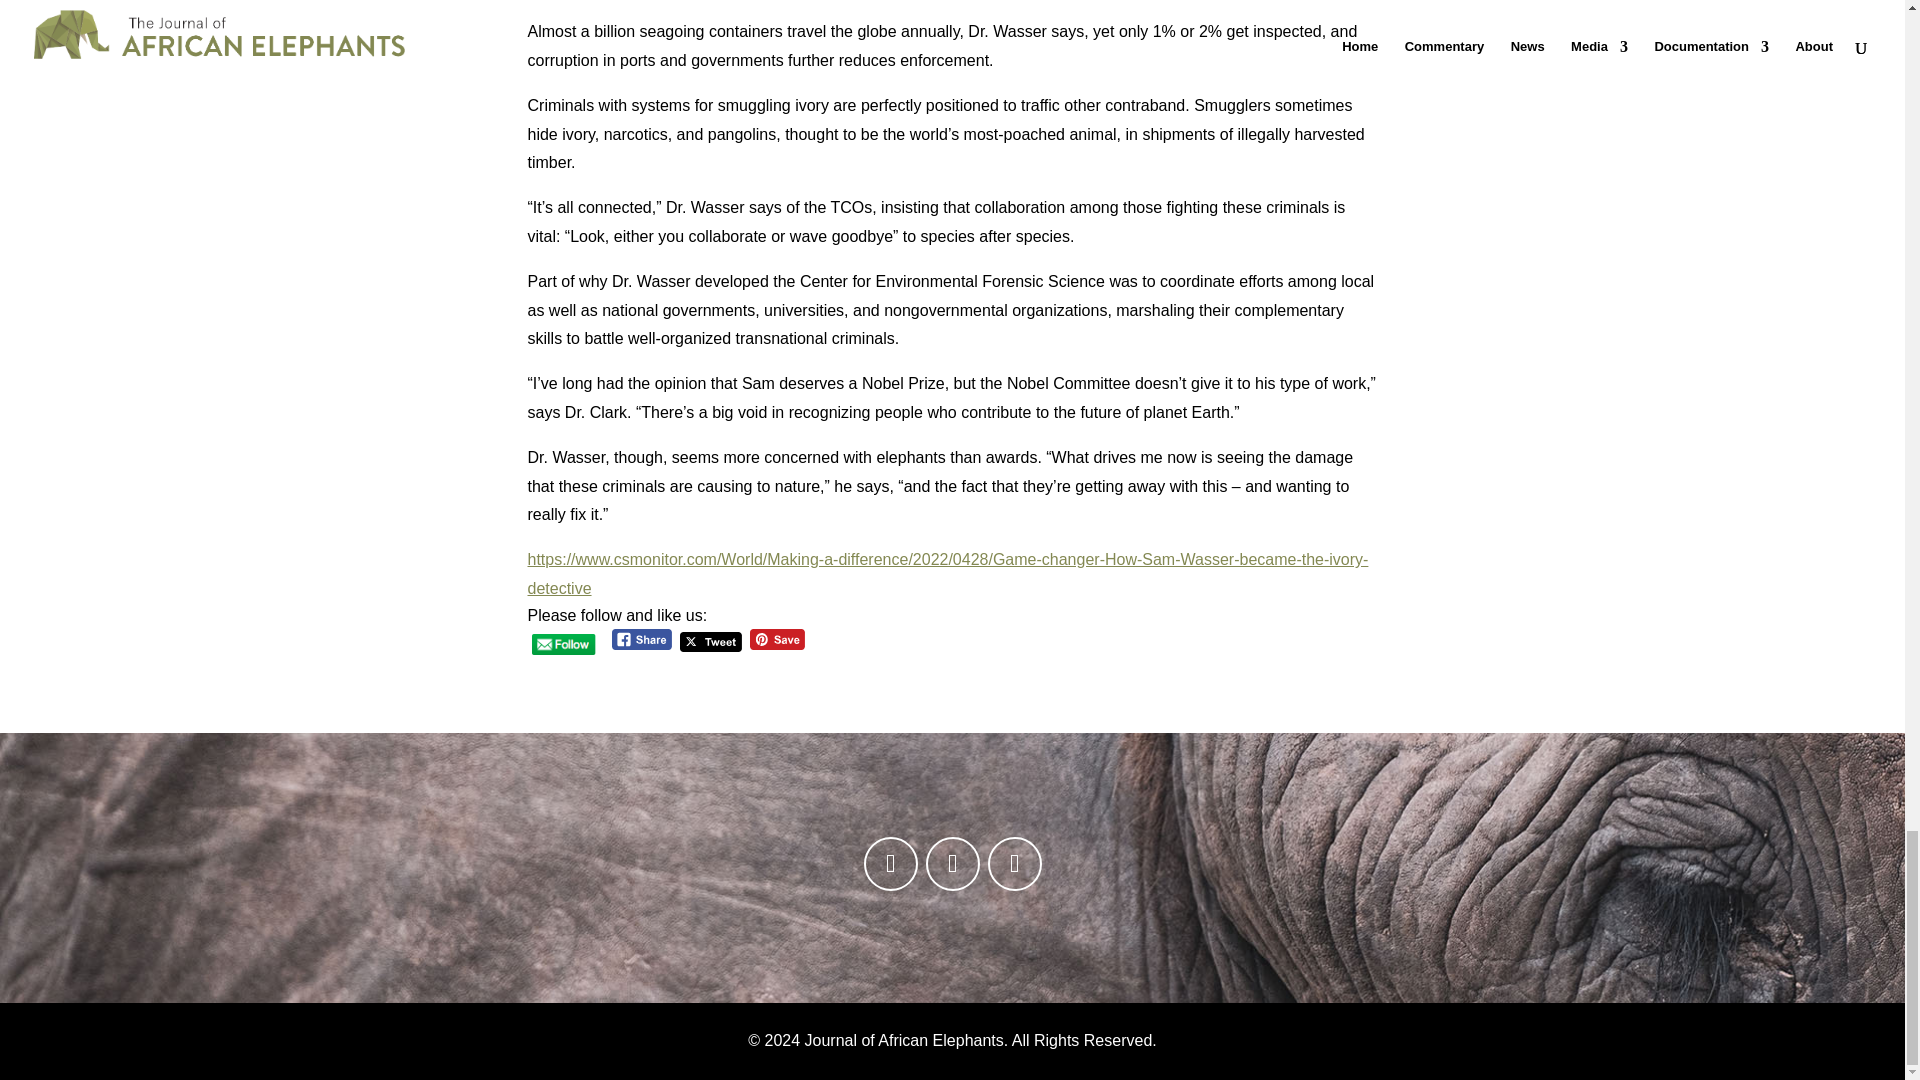 Image resolution: width=1920 pixels, height=1080 pixels. Describe the element at coordinates (710, 642) in the screenshot. I see `Tweet` at that location.